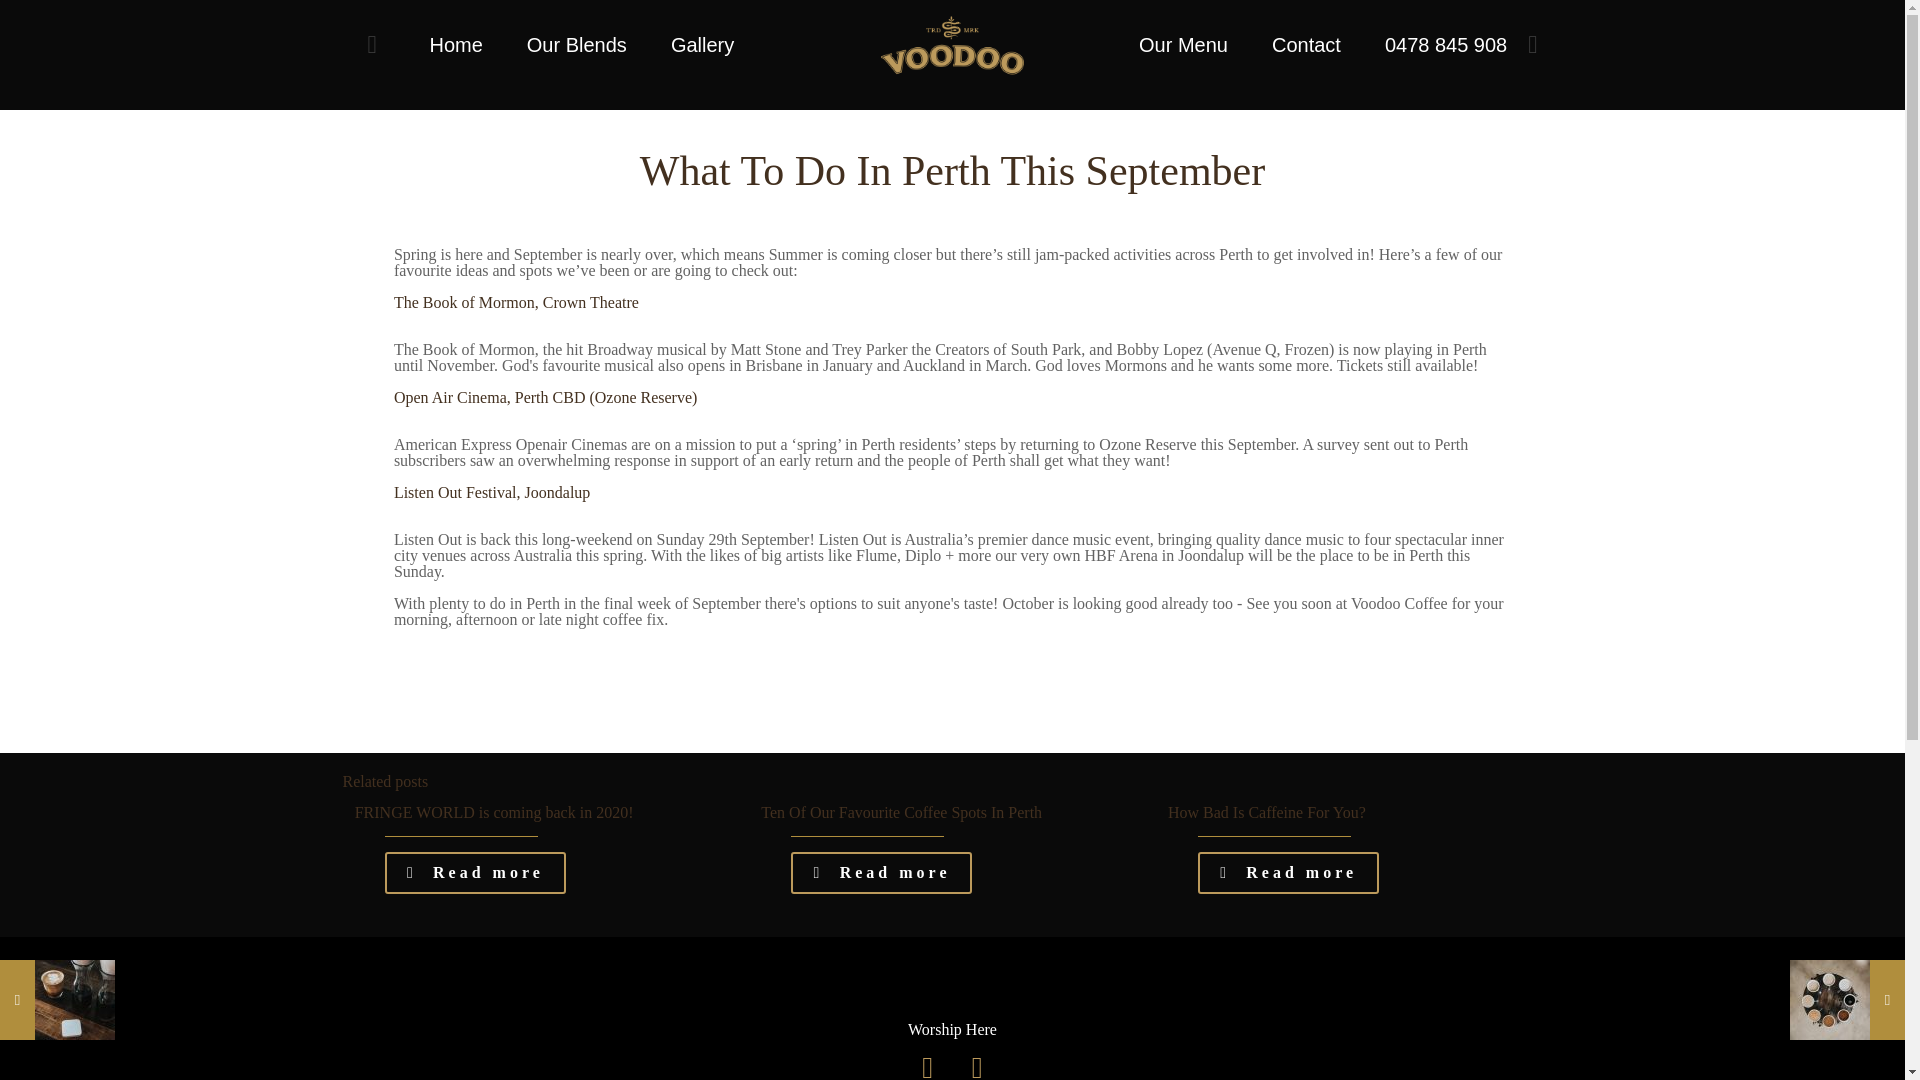 Image resolution: width=1920 pixels, height=1080 pixels. What do you see at coordinates (494, 812) in the screenshot?
I see `FRINGE WORLD is coming back in 2020!` at bounding box center [494, 812].